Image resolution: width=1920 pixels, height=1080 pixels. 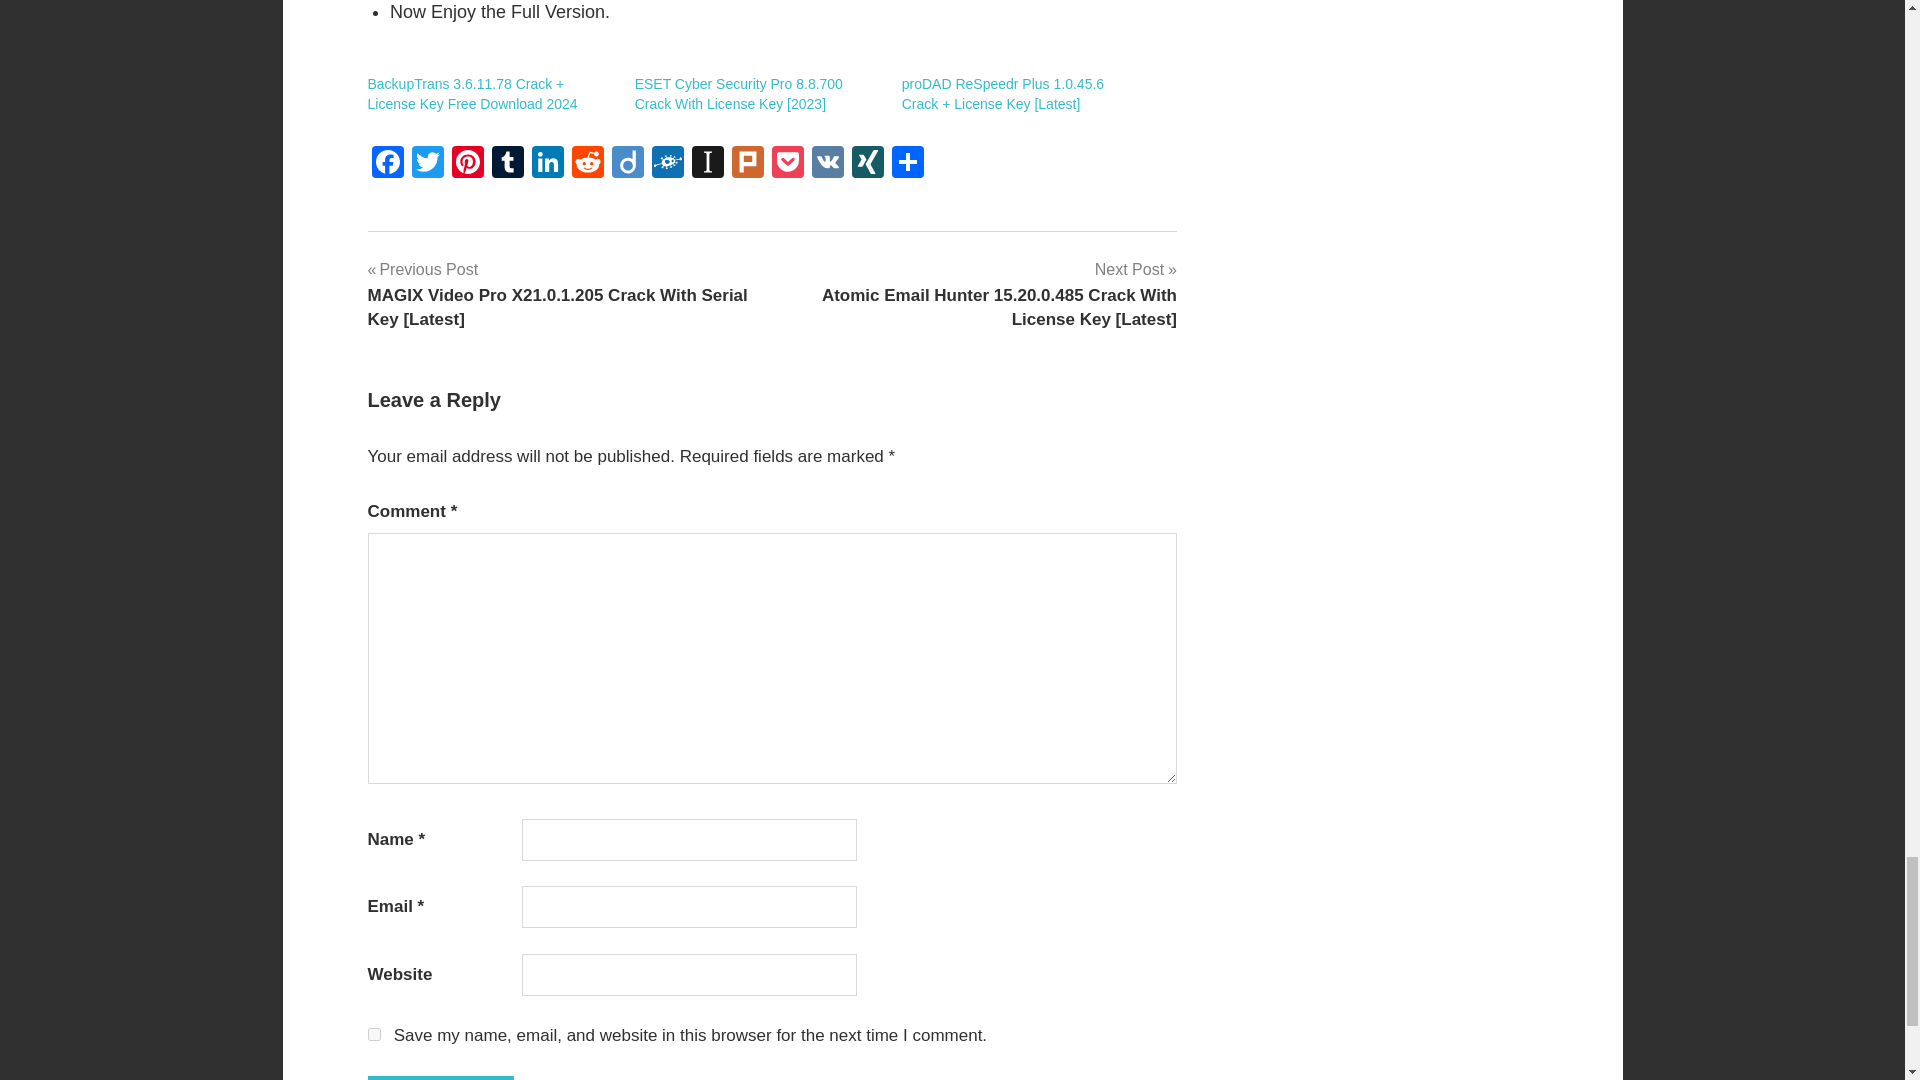 I want to click on Post Comment, so click(x=441, y=1078).